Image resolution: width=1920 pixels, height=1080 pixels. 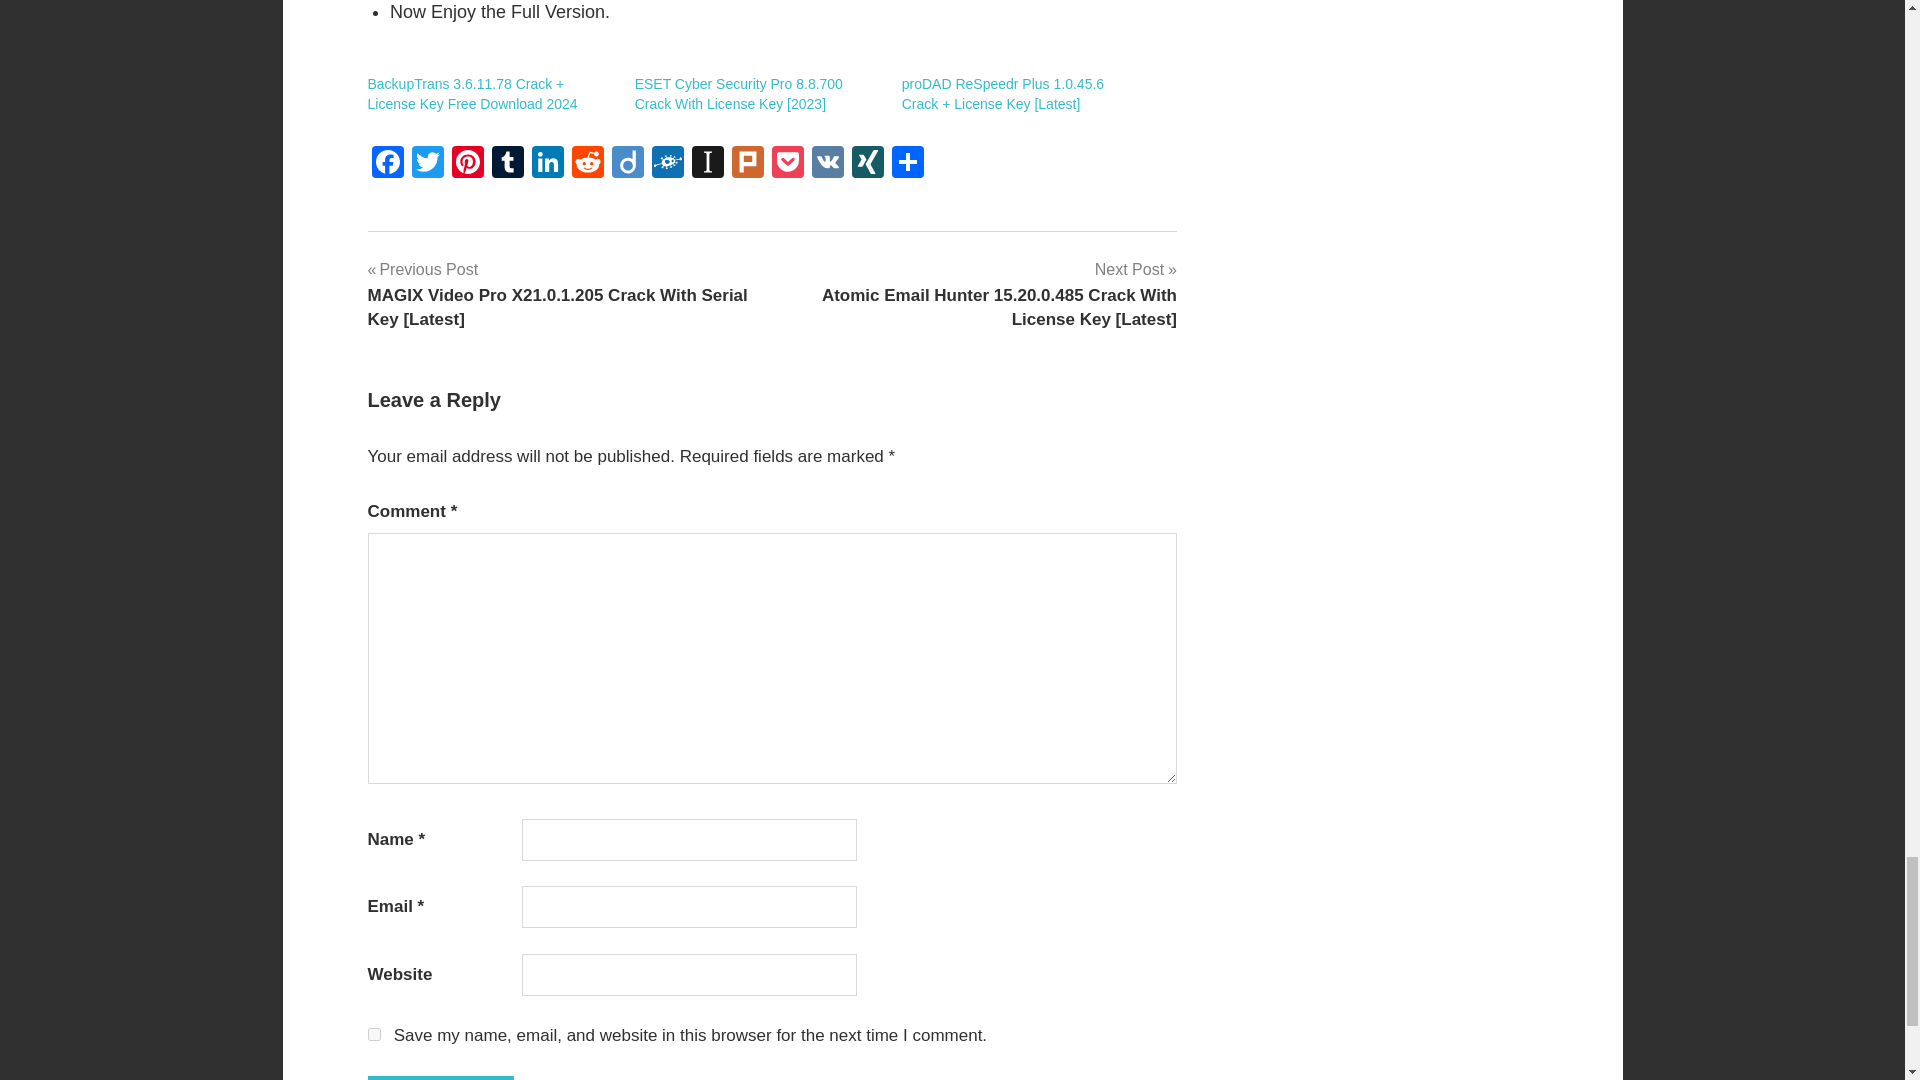 I want to click on Post Comment, so click(x=441, y=1078).